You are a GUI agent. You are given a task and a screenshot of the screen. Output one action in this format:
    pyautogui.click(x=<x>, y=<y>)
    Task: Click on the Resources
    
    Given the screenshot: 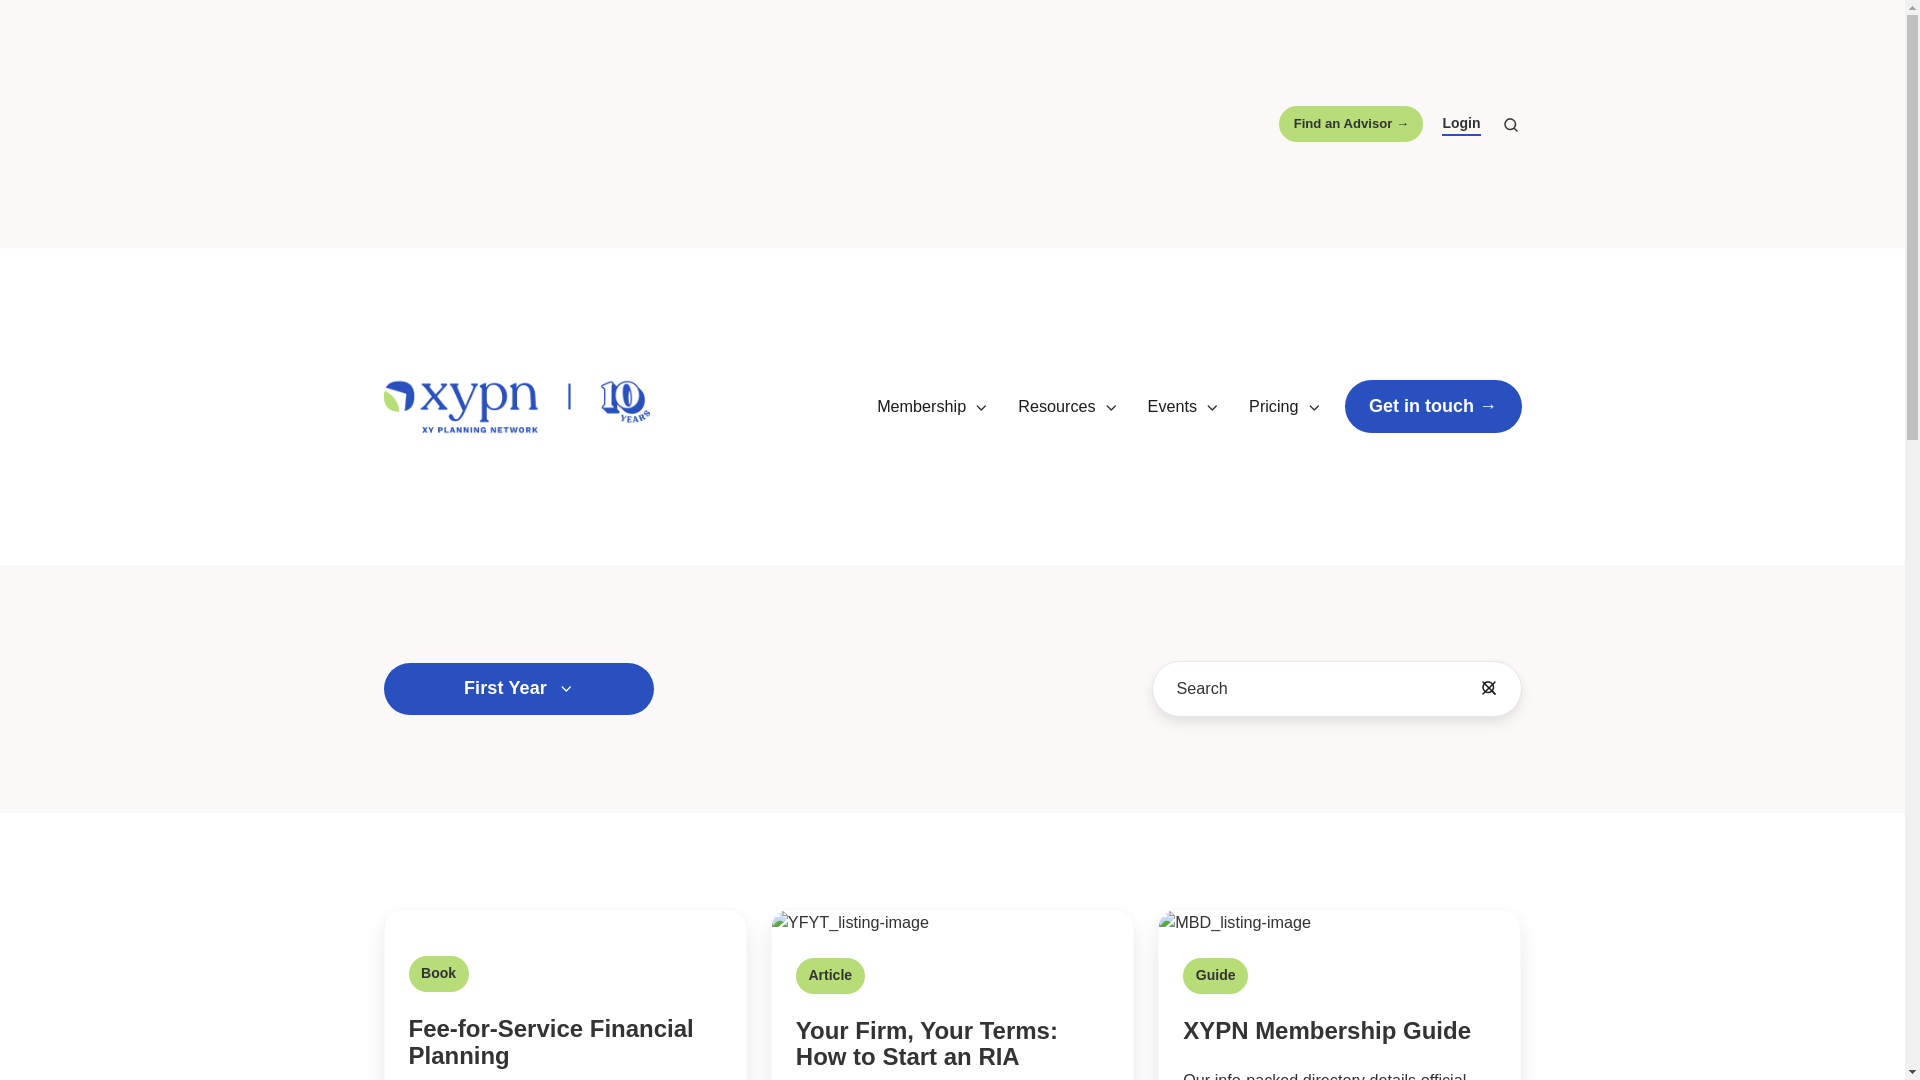 What is the action you would take?
    pyautogui.click(x=1067, y=406)
    